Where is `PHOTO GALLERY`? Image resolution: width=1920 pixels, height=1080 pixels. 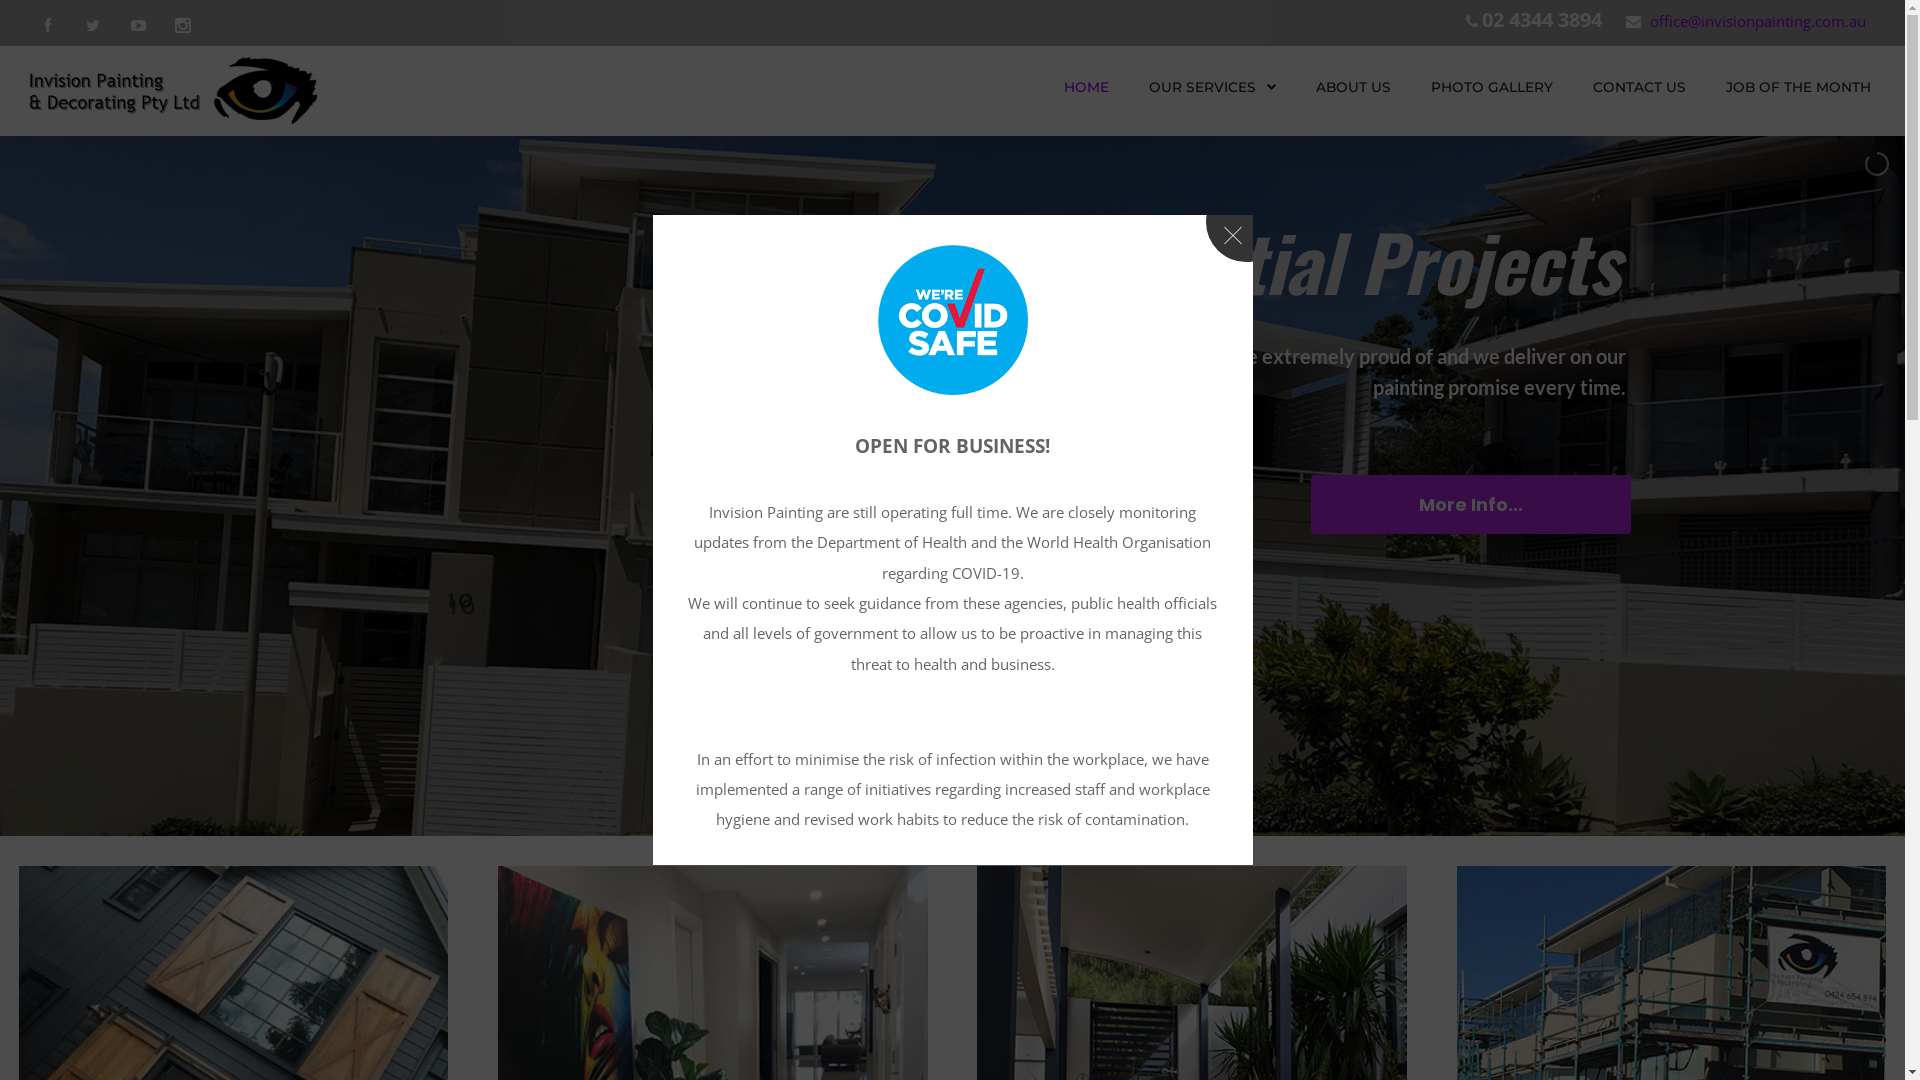
PHOTO GALLERY is located at coordinates (1492, 87).